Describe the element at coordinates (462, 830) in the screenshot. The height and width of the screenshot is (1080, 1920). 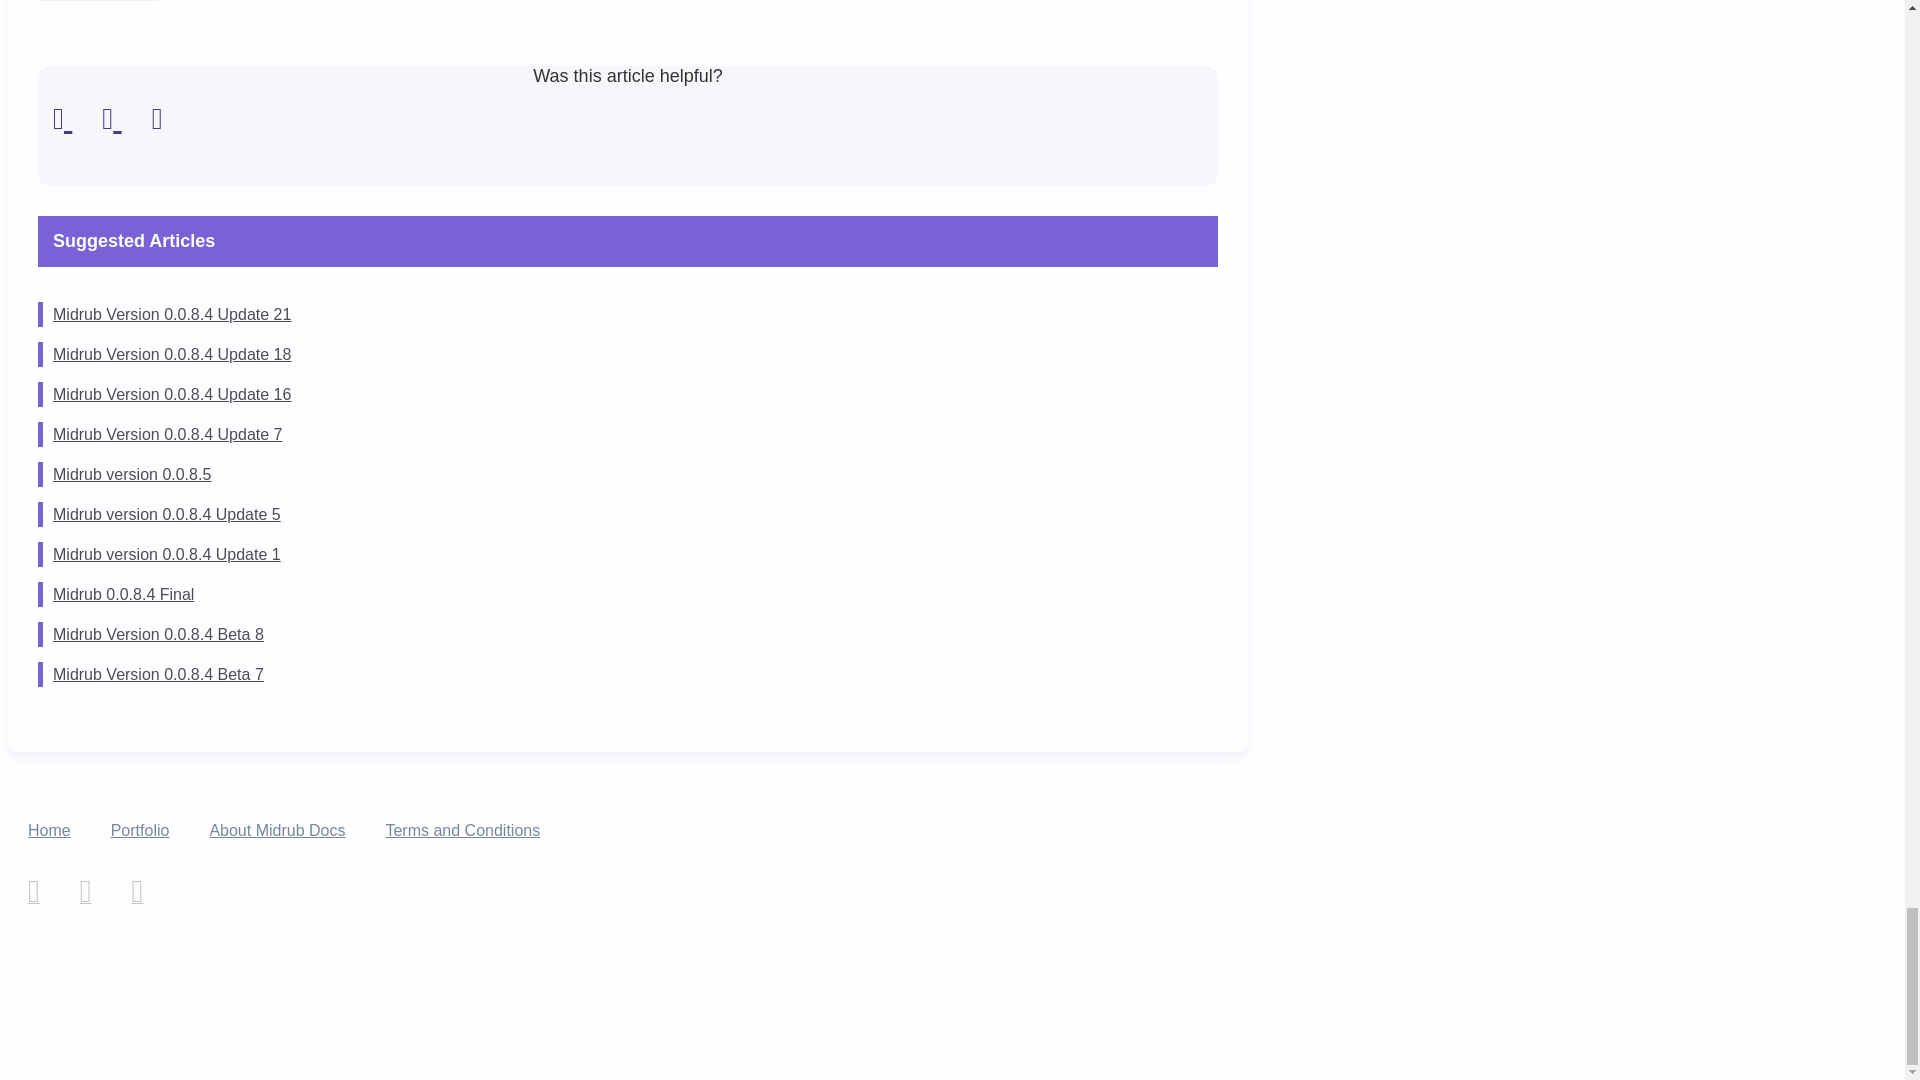
I see `Terms and Conditions` at that location.